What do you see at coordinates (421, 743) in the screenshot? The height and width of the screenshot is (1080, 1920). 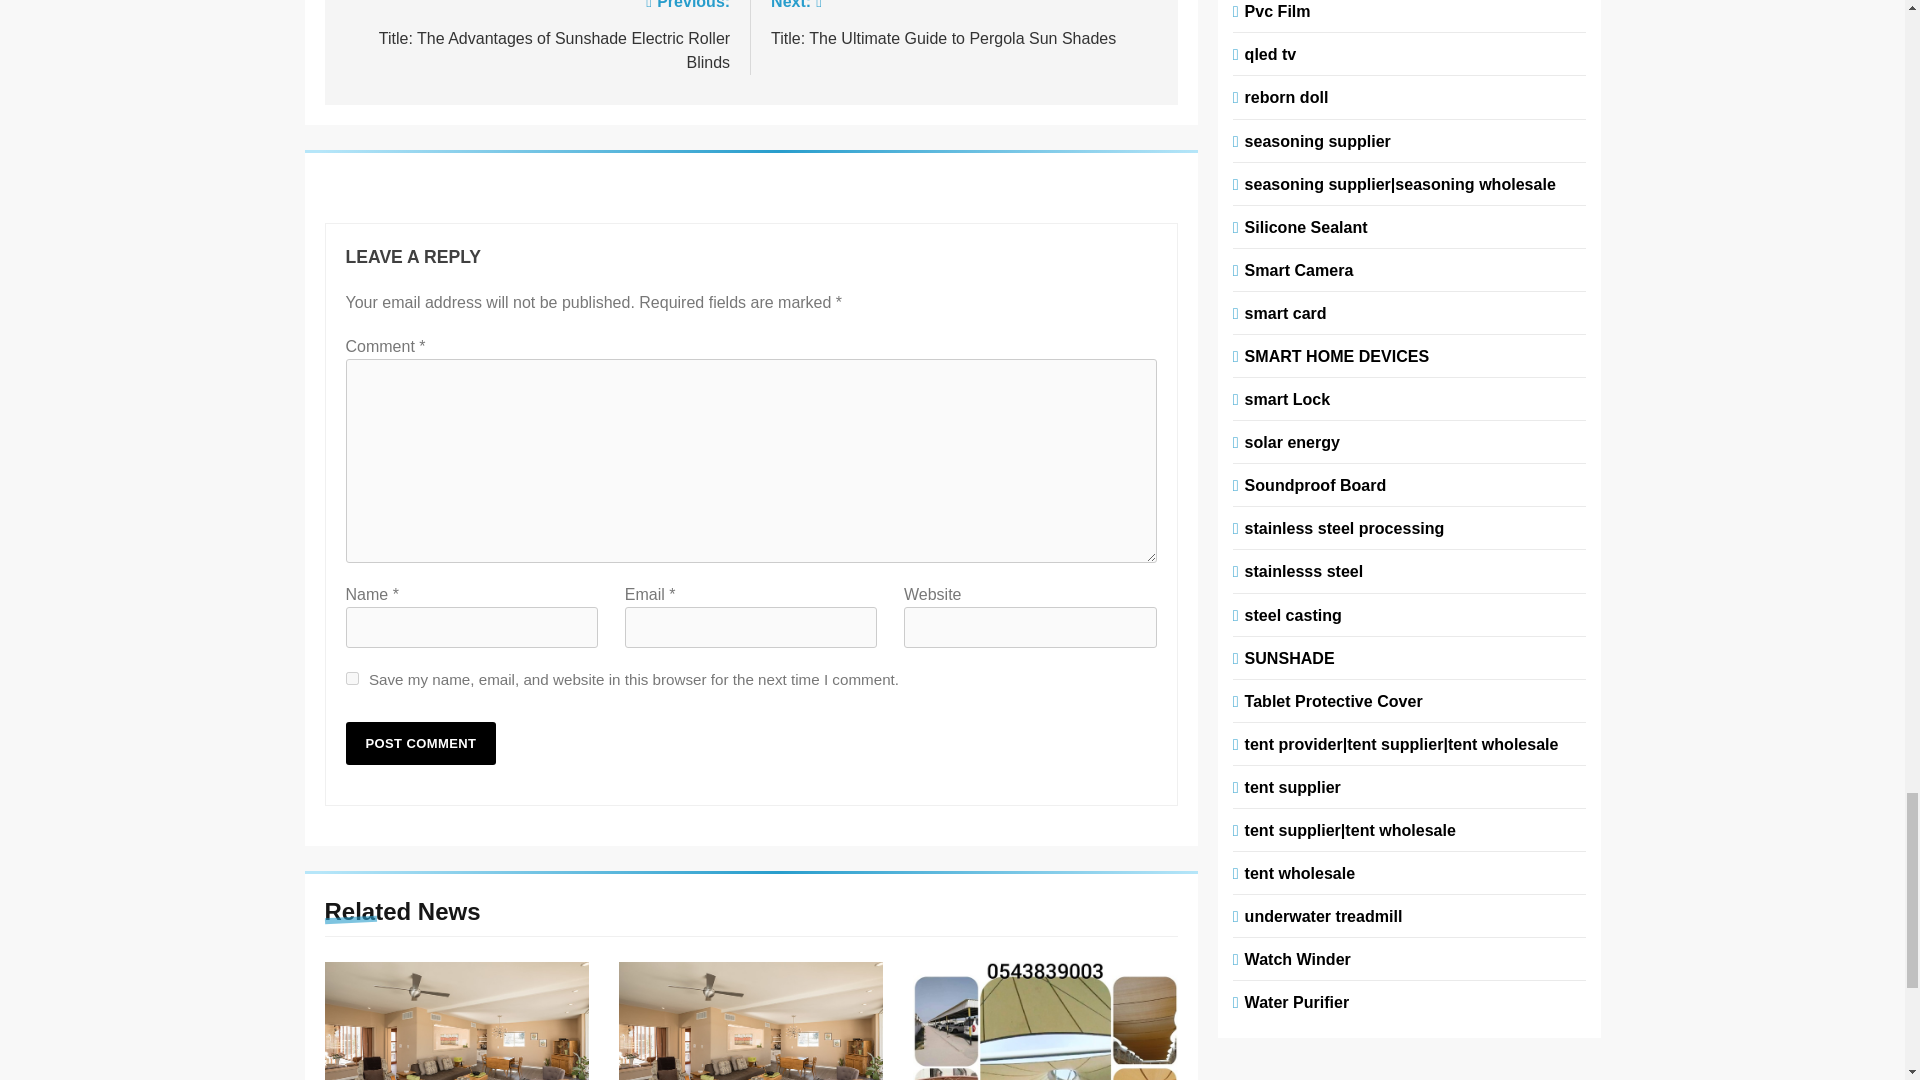 I see `Post Comment` at bounding box center [421, 743].